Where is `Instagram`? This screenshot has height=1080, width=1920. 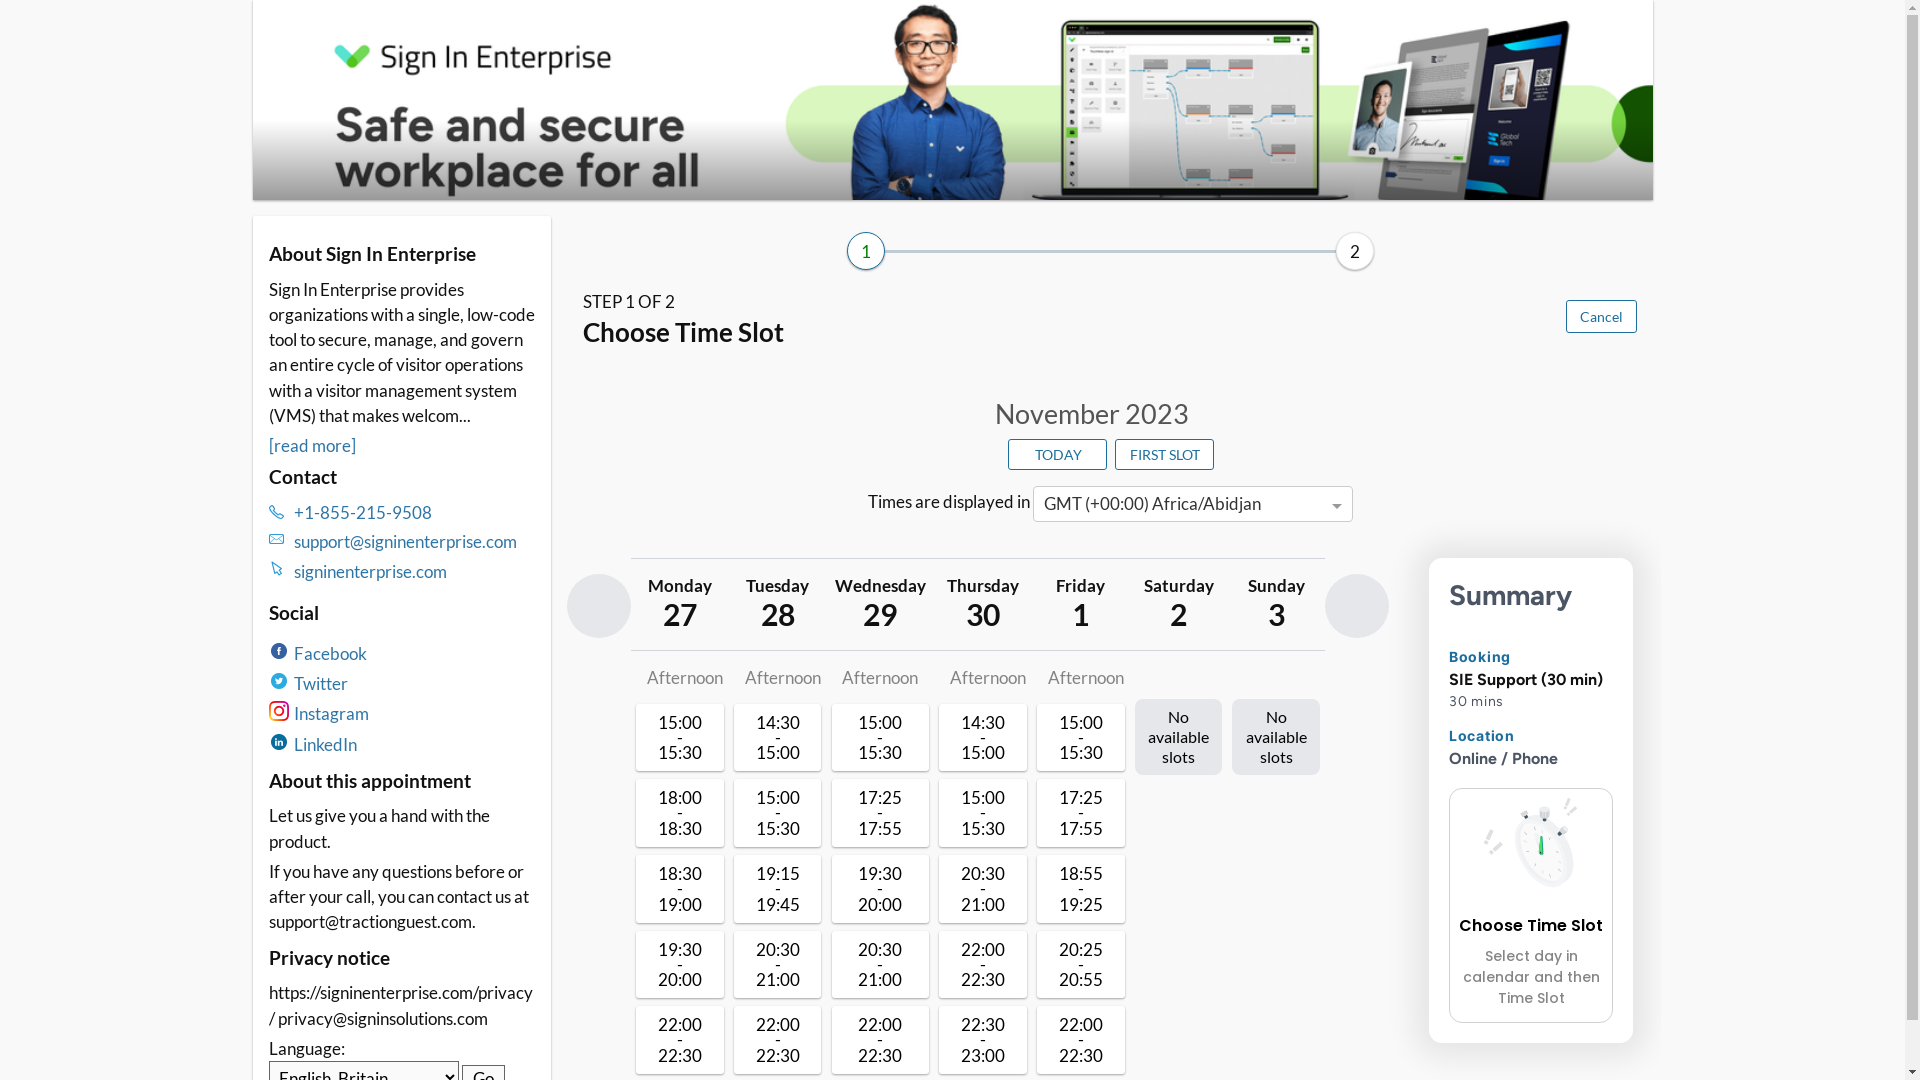
Instagram is located at coordinates (332, 714).